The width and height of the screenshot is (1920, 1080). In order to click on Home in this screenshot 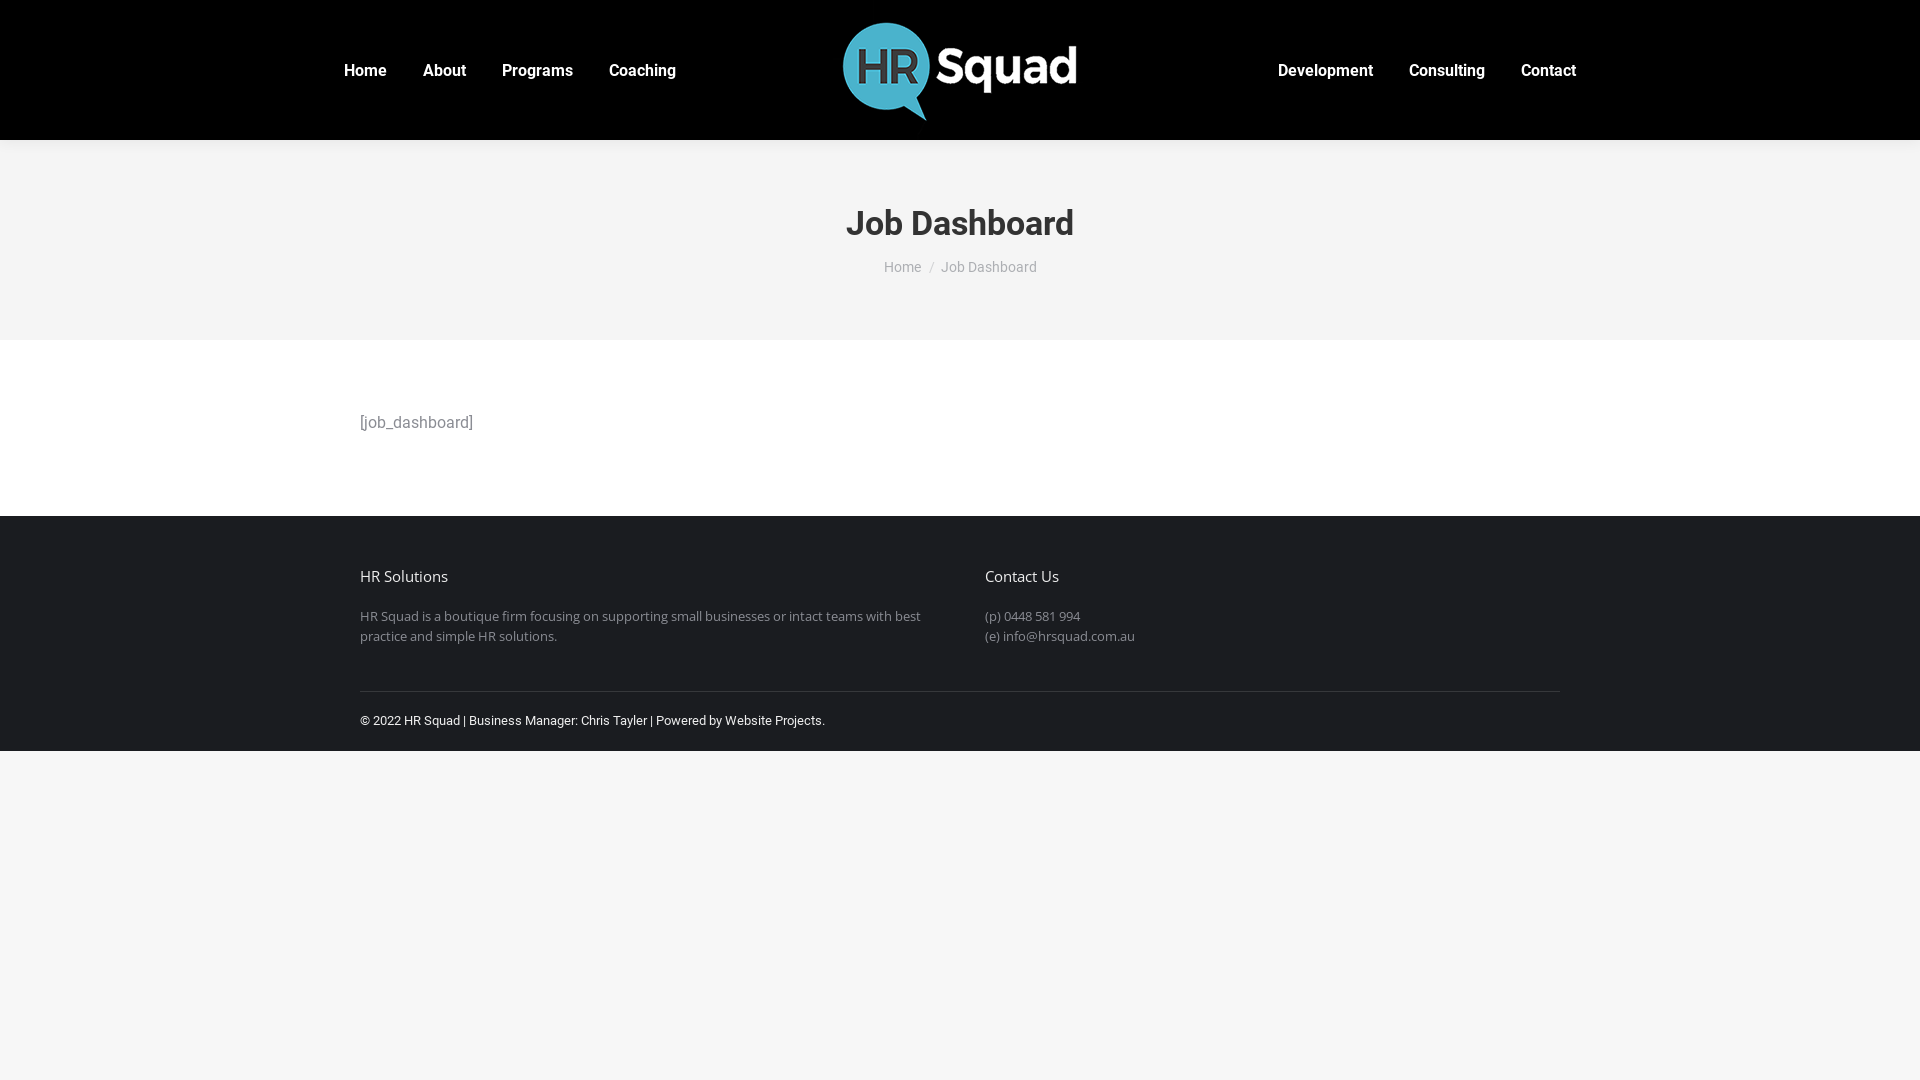, I will do `click(366, 70)`.